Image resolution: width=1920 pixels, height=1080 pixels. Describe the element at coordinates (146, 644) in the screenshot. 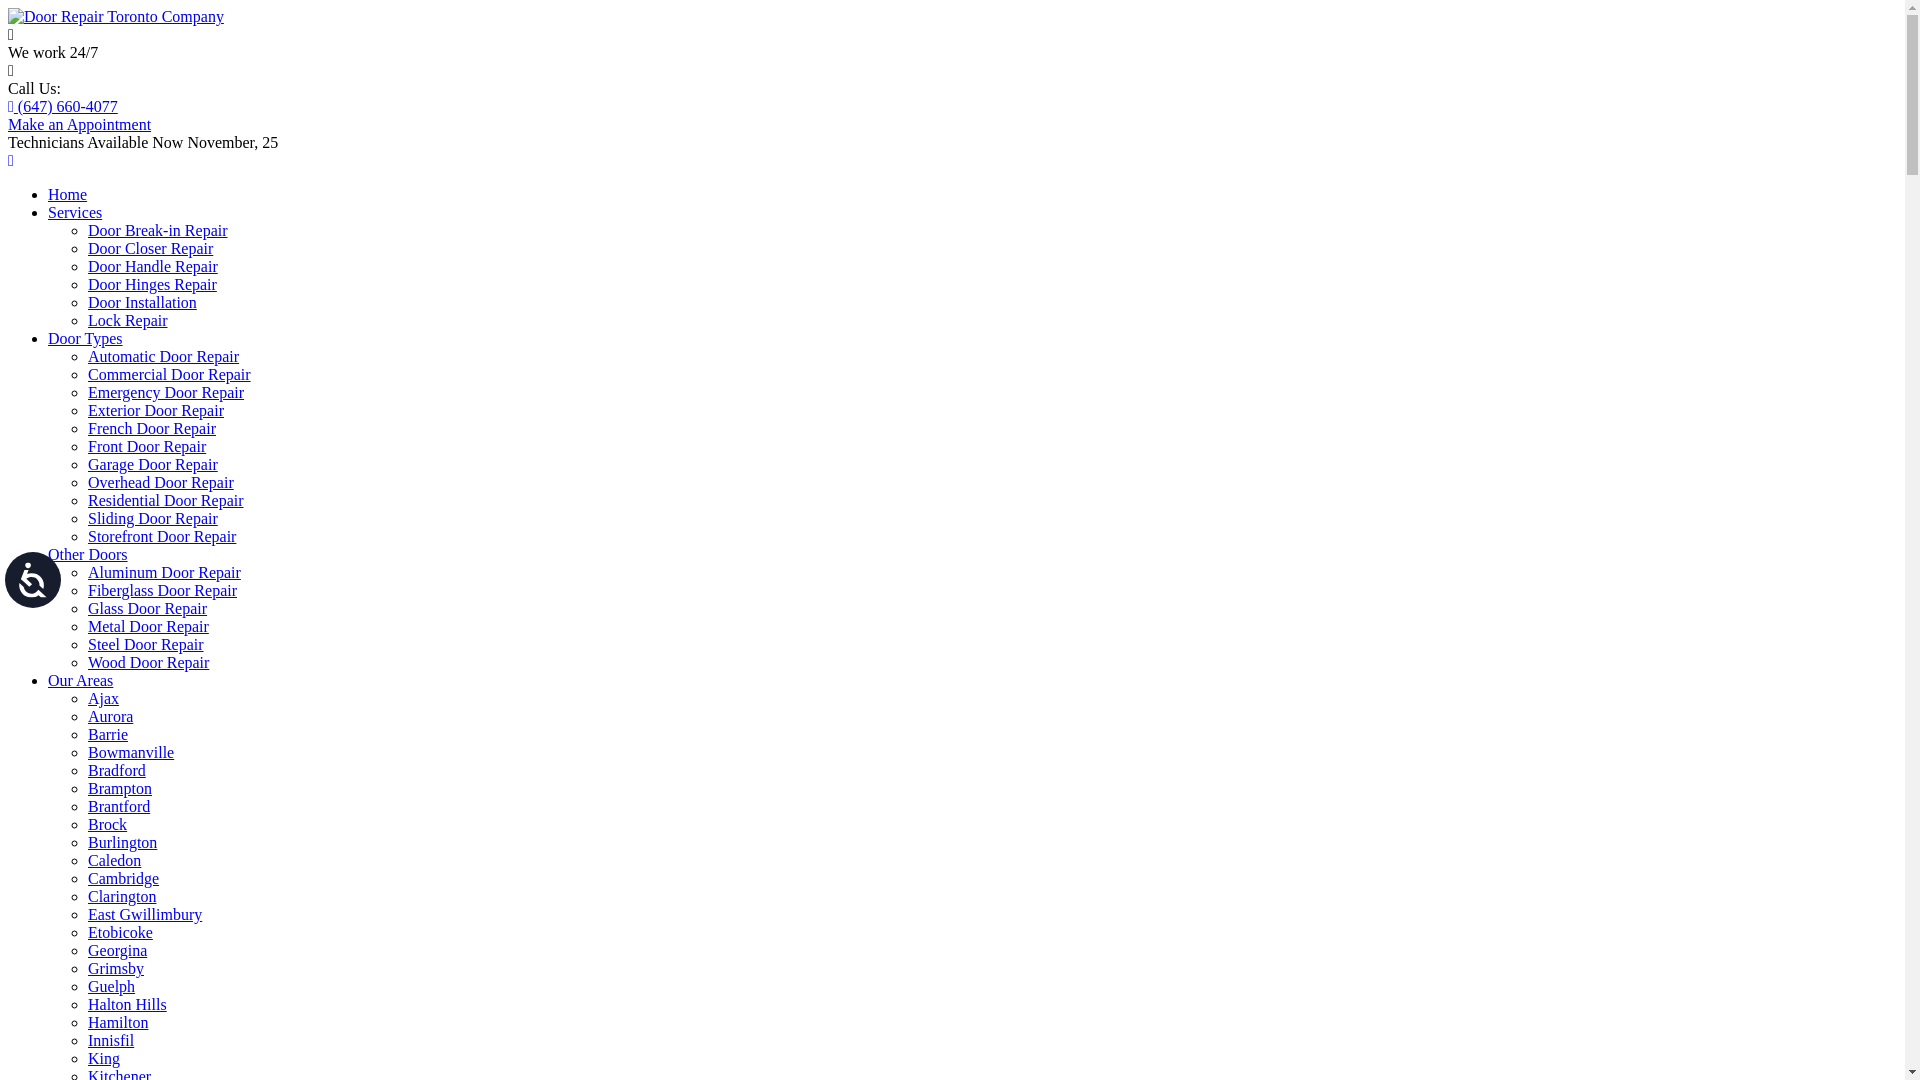

I see `Steel Door Repair` at that location.